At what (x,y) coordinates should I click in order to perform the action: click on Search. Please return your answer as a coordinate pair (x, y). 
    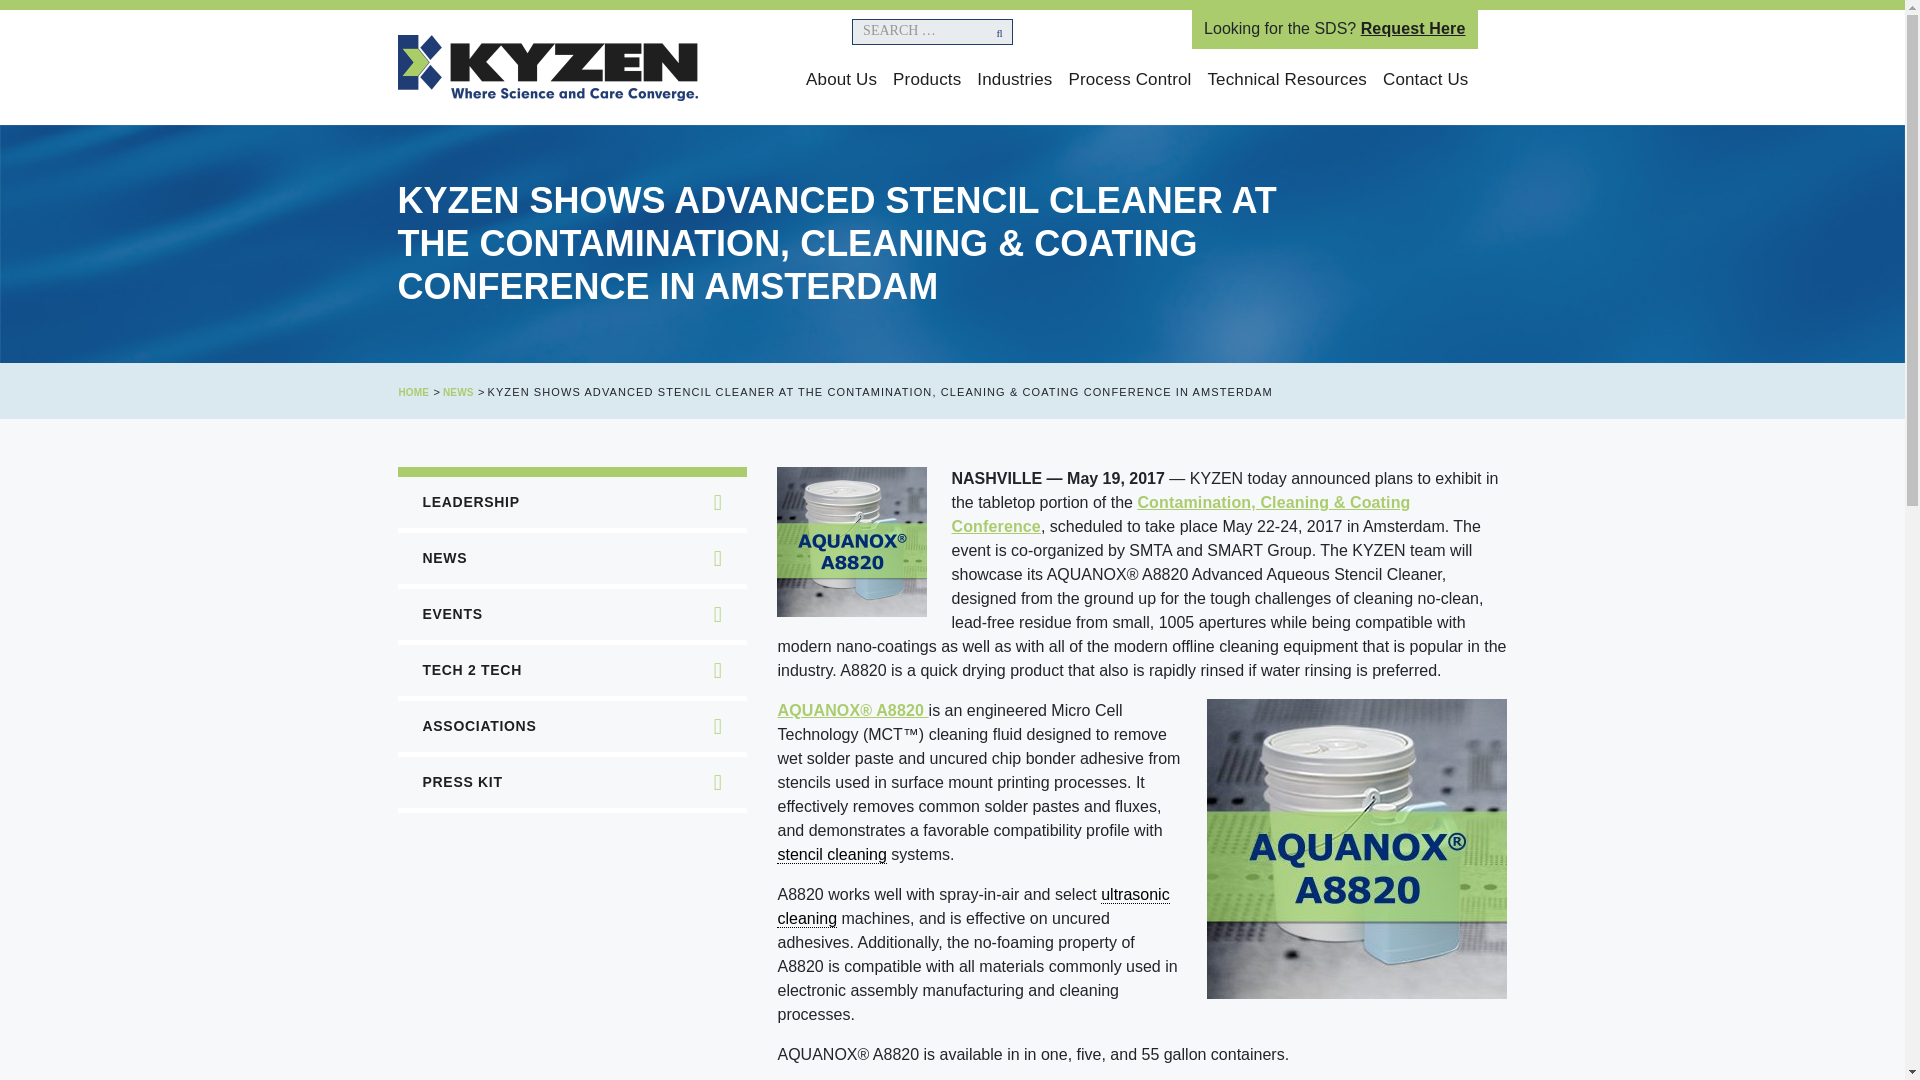
    Looking at the image, I should click on (984, 42).